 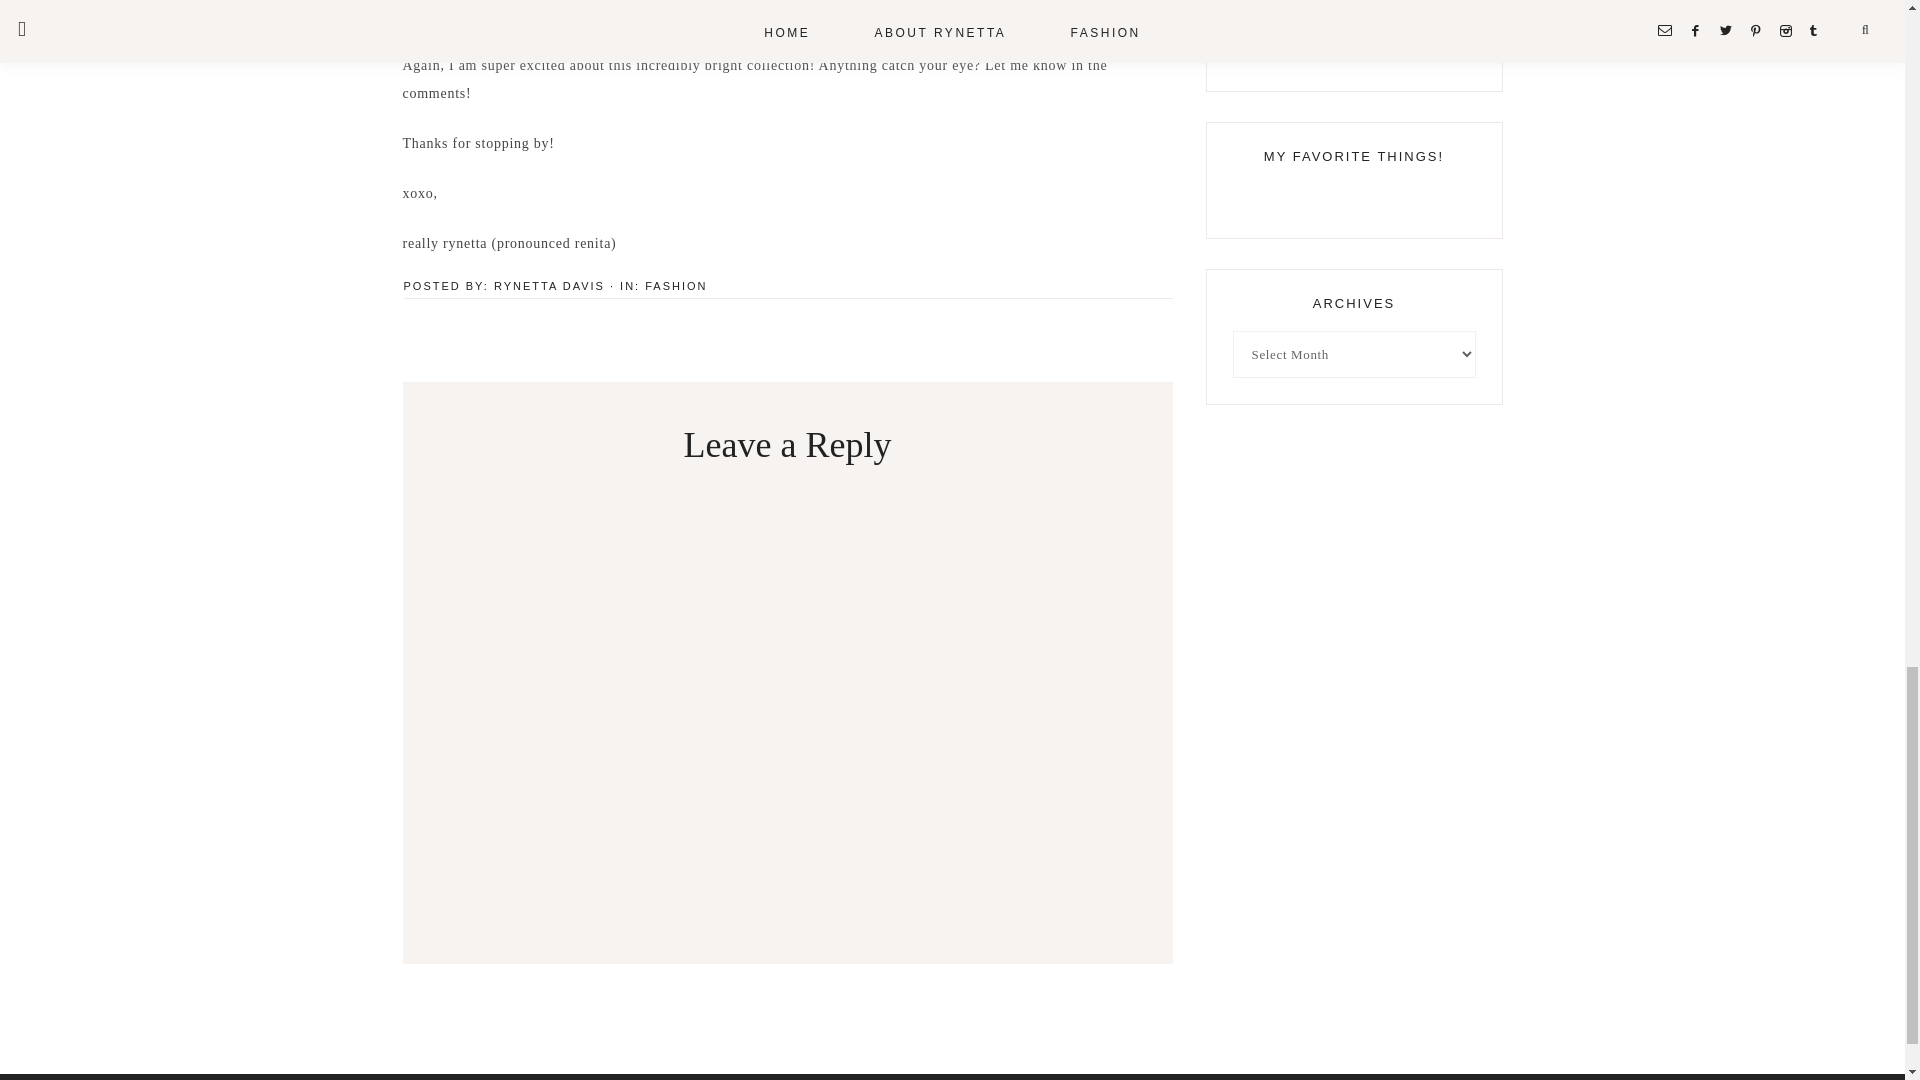 What do you see at coordinates (548, 285) in the screenshot?
I see `RYNETTA DAVIS` at bounding box center [548, 285].